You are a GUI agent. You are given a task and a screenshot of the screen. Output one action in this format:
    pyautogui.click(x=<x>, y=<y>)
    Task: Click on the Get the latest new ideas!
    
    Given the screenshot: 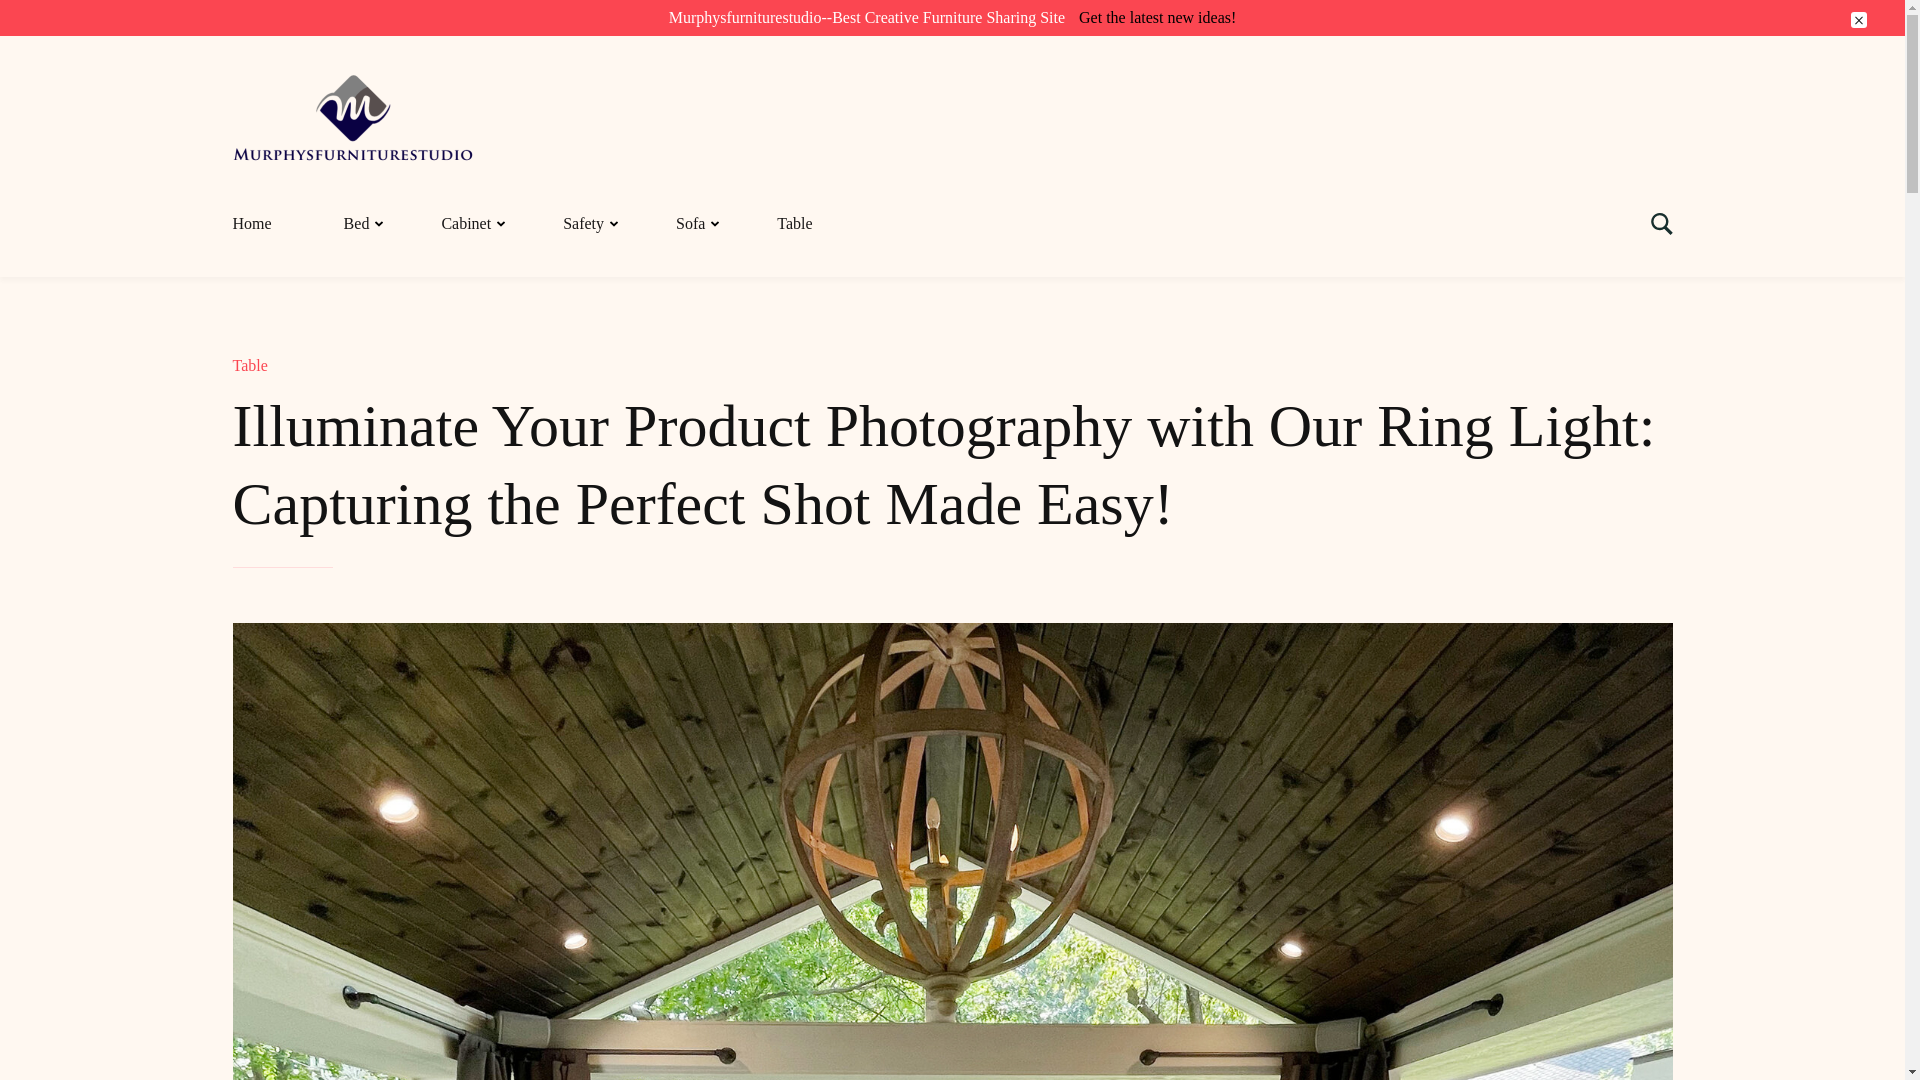 What is the action you would take?
    pyautogui.click(x=1158, y=17)
    